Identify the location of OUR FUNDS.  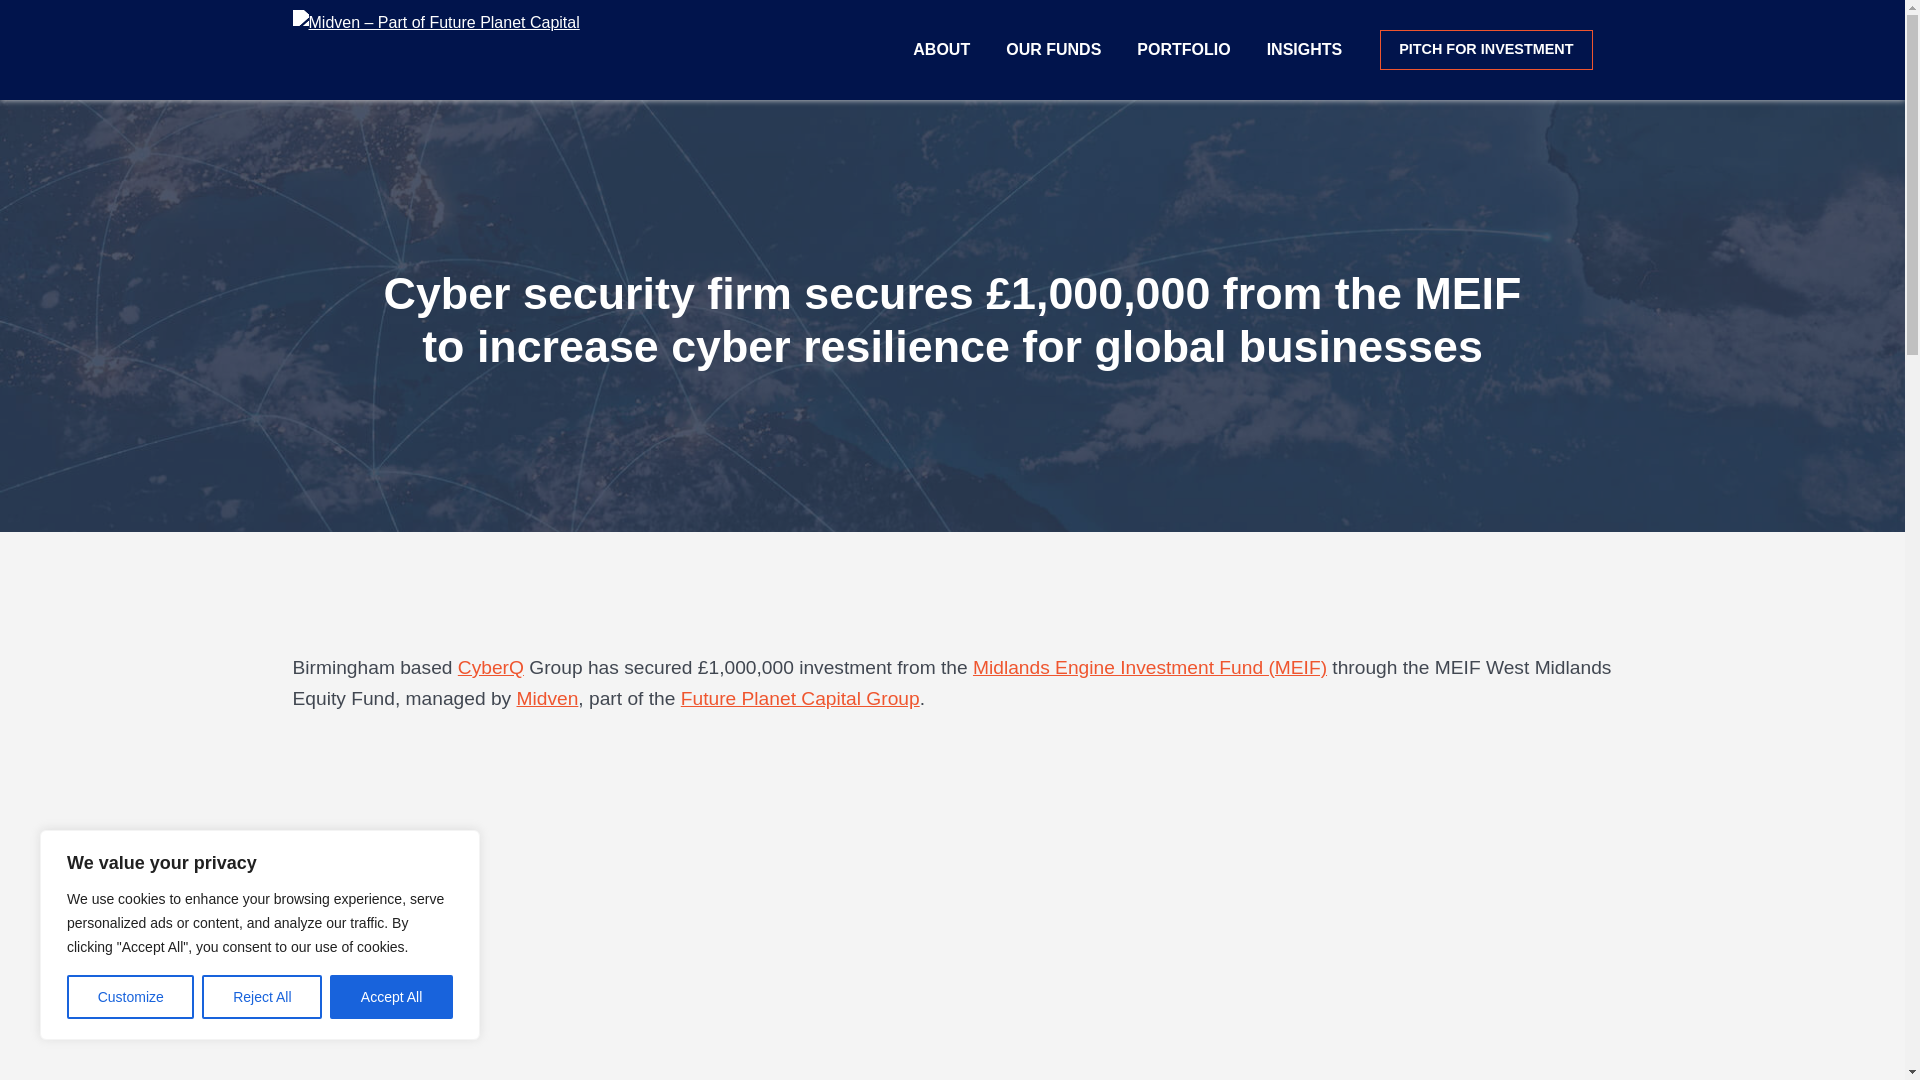
(1054, 50).